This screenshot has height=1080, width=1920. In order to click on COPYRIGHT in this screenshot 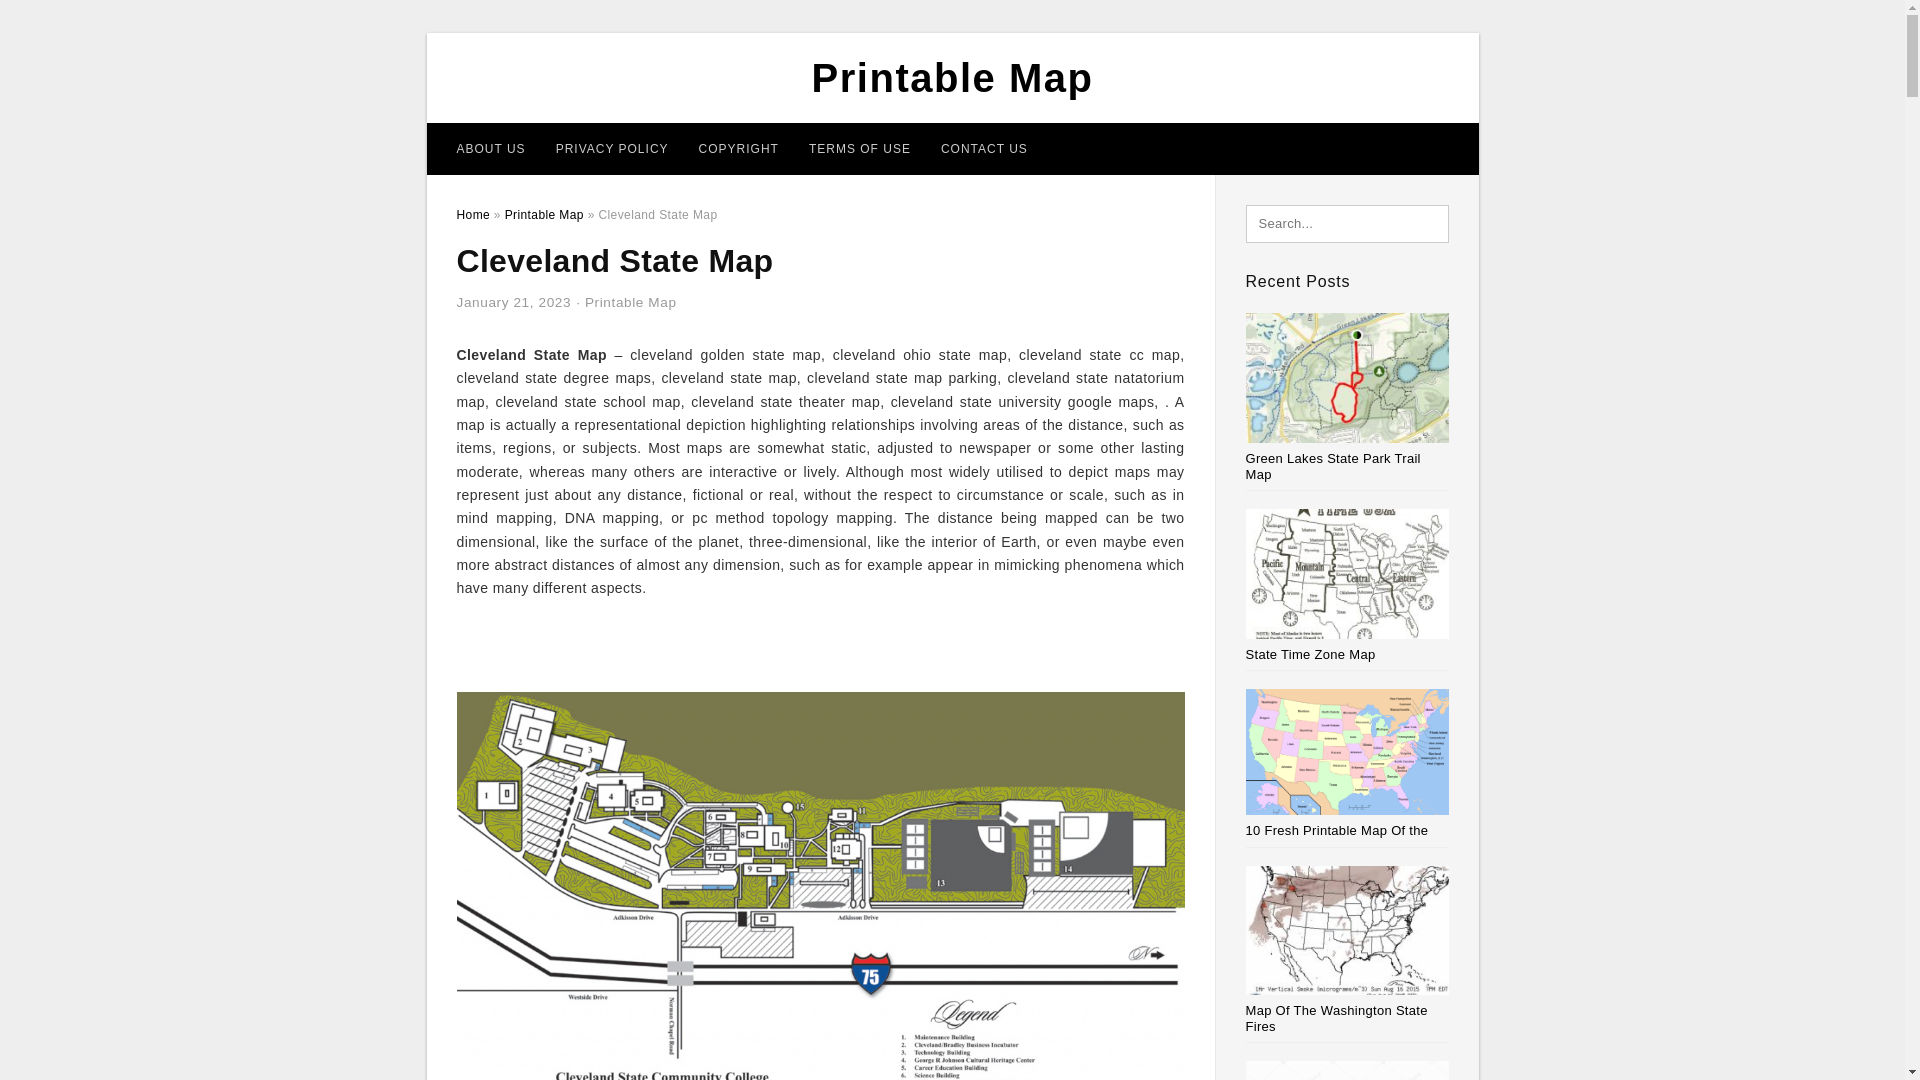, I will do `click(738, 148)`.